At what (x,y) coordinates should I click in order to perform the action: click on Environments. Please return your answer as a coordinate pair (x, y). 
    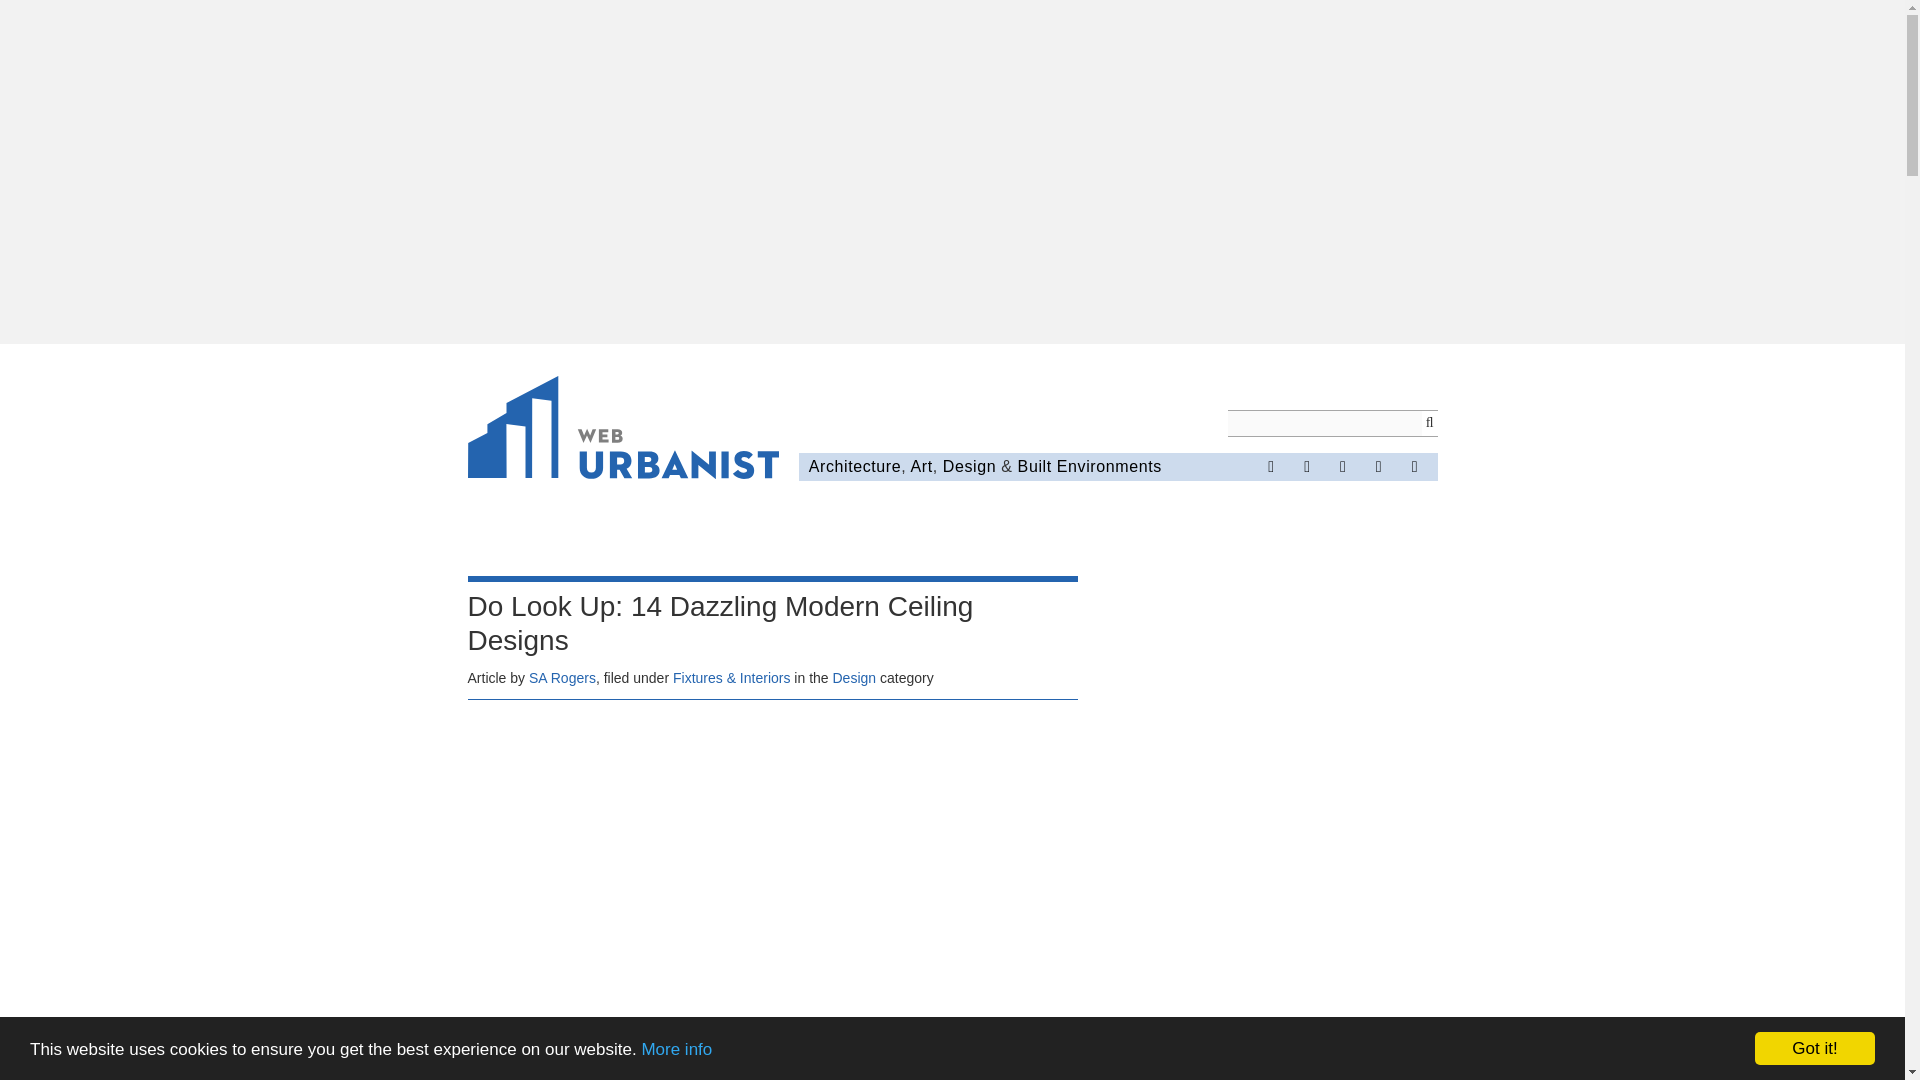
    Looking at the image, I should click on (1109, 466).